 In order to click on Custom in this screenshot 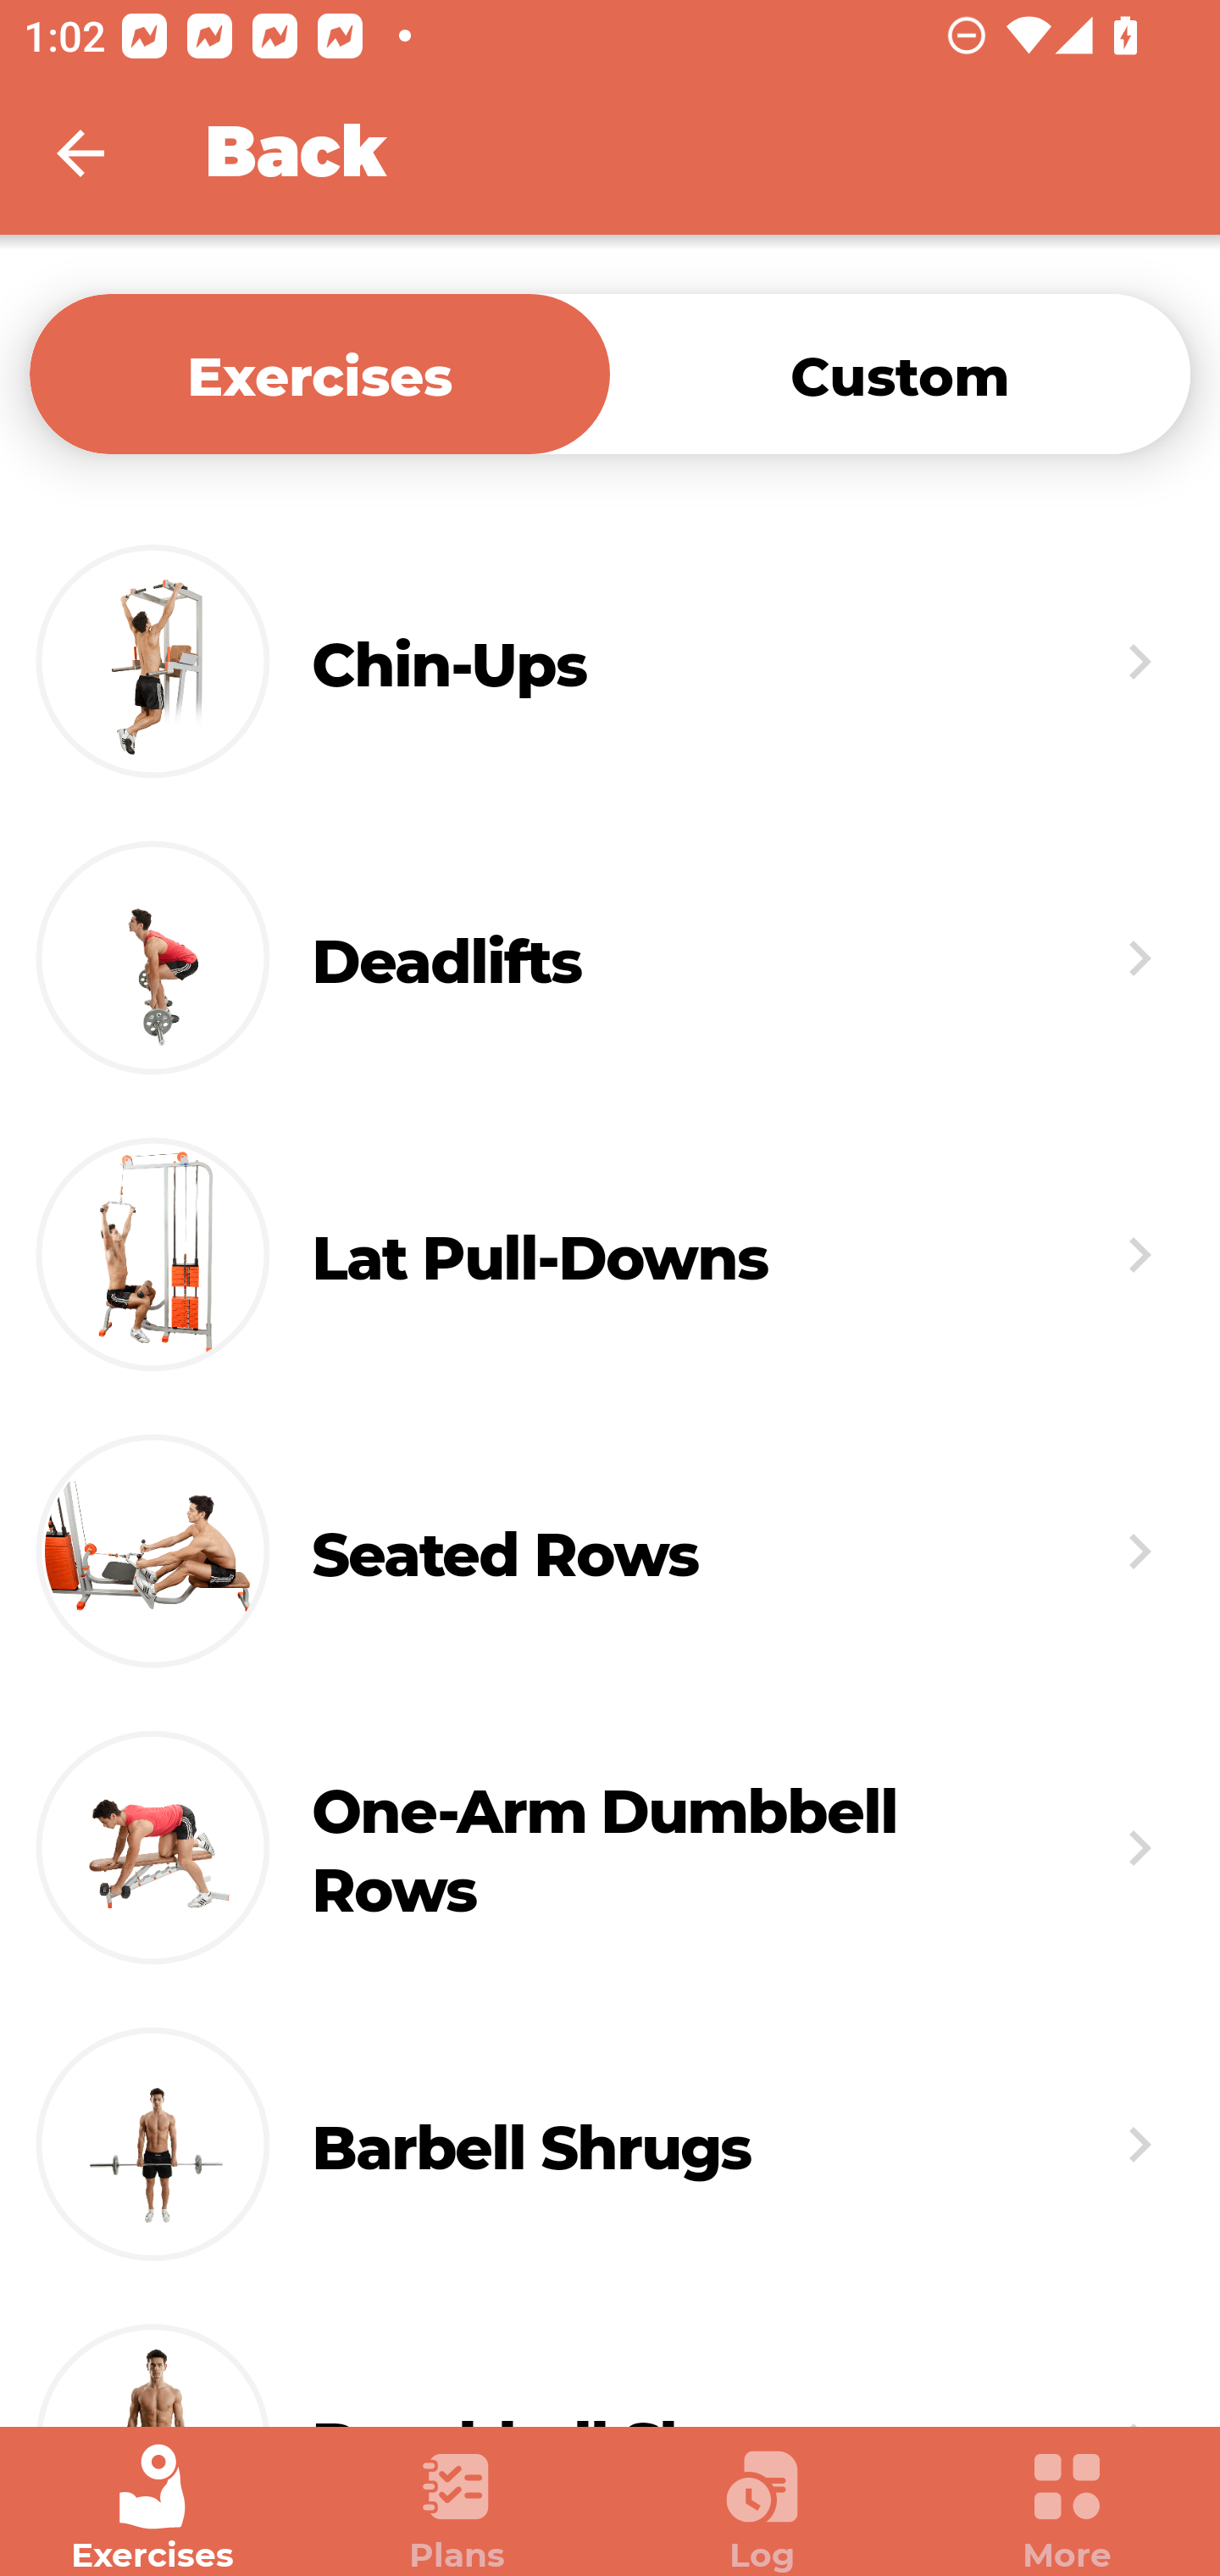, I will do `click(900, 373)`.